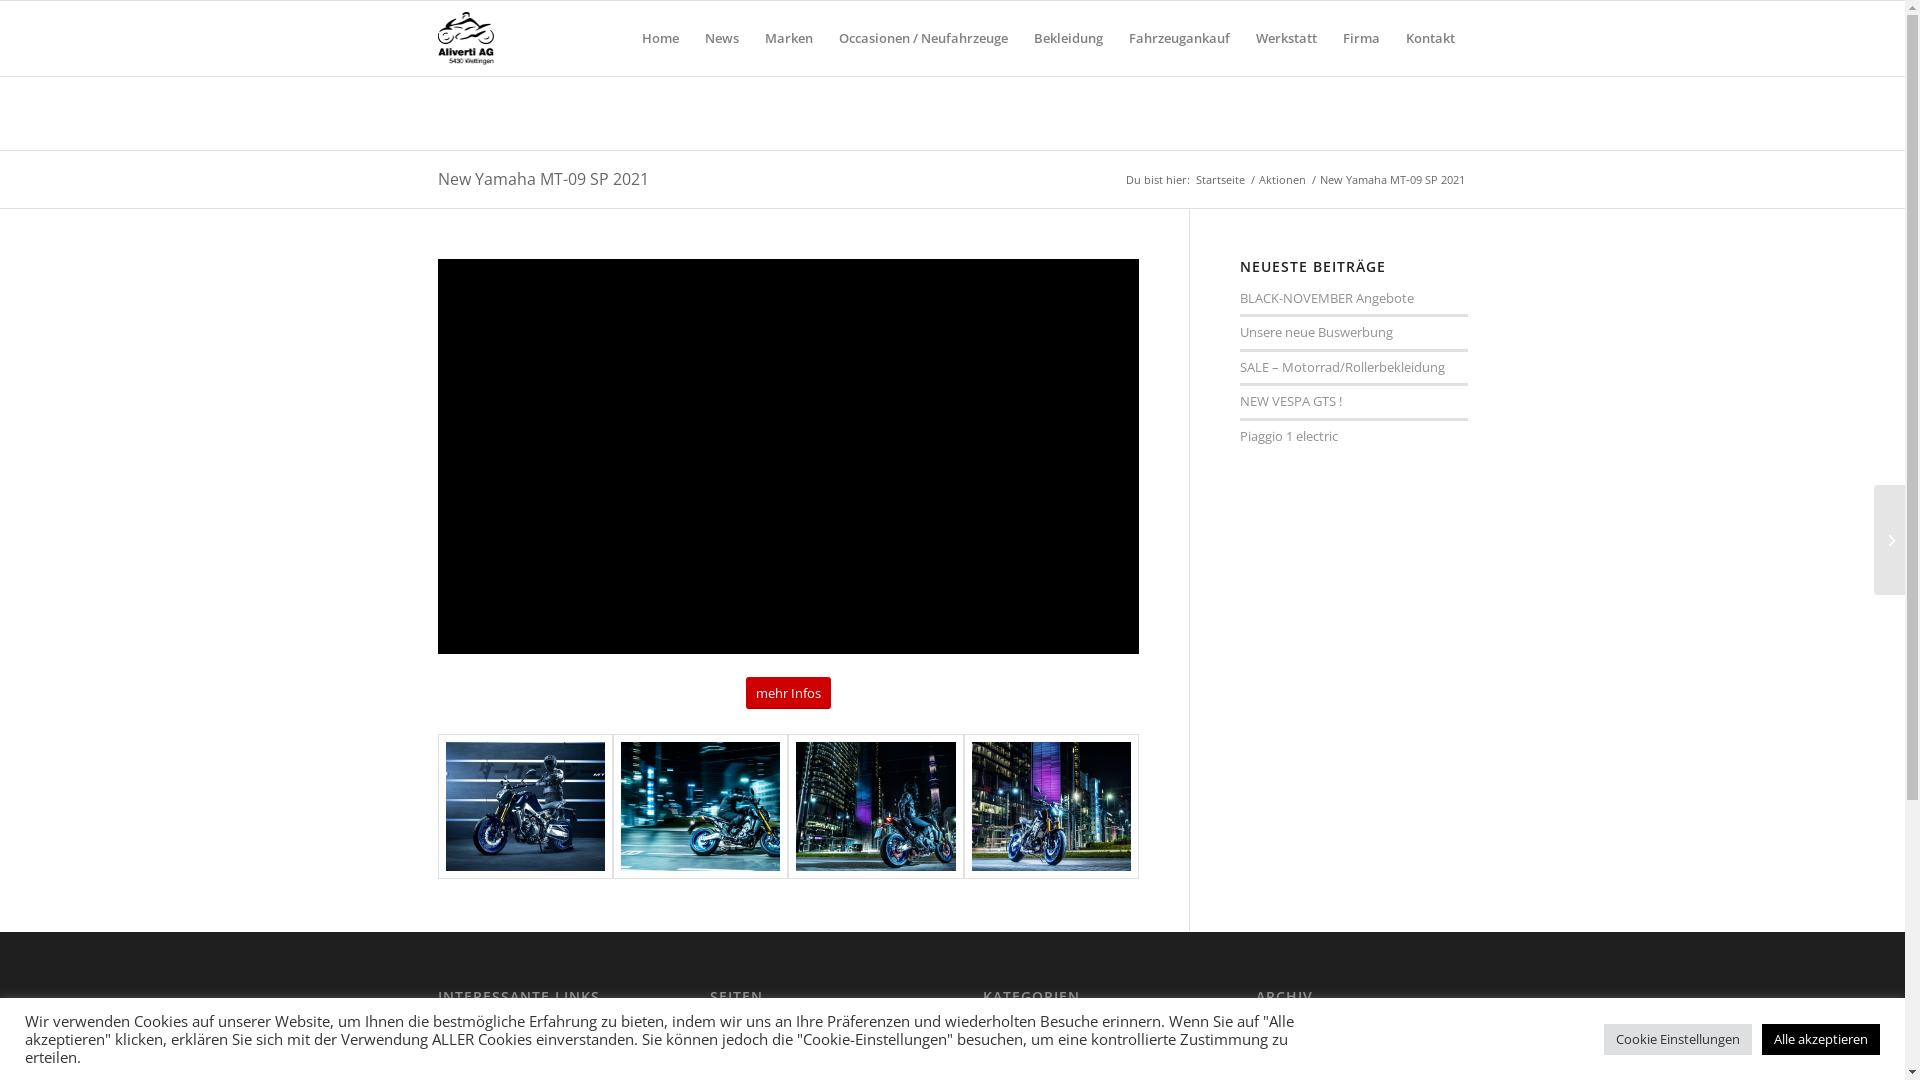  I want to click on Piaggio 1 electric, so click(1289, 436).